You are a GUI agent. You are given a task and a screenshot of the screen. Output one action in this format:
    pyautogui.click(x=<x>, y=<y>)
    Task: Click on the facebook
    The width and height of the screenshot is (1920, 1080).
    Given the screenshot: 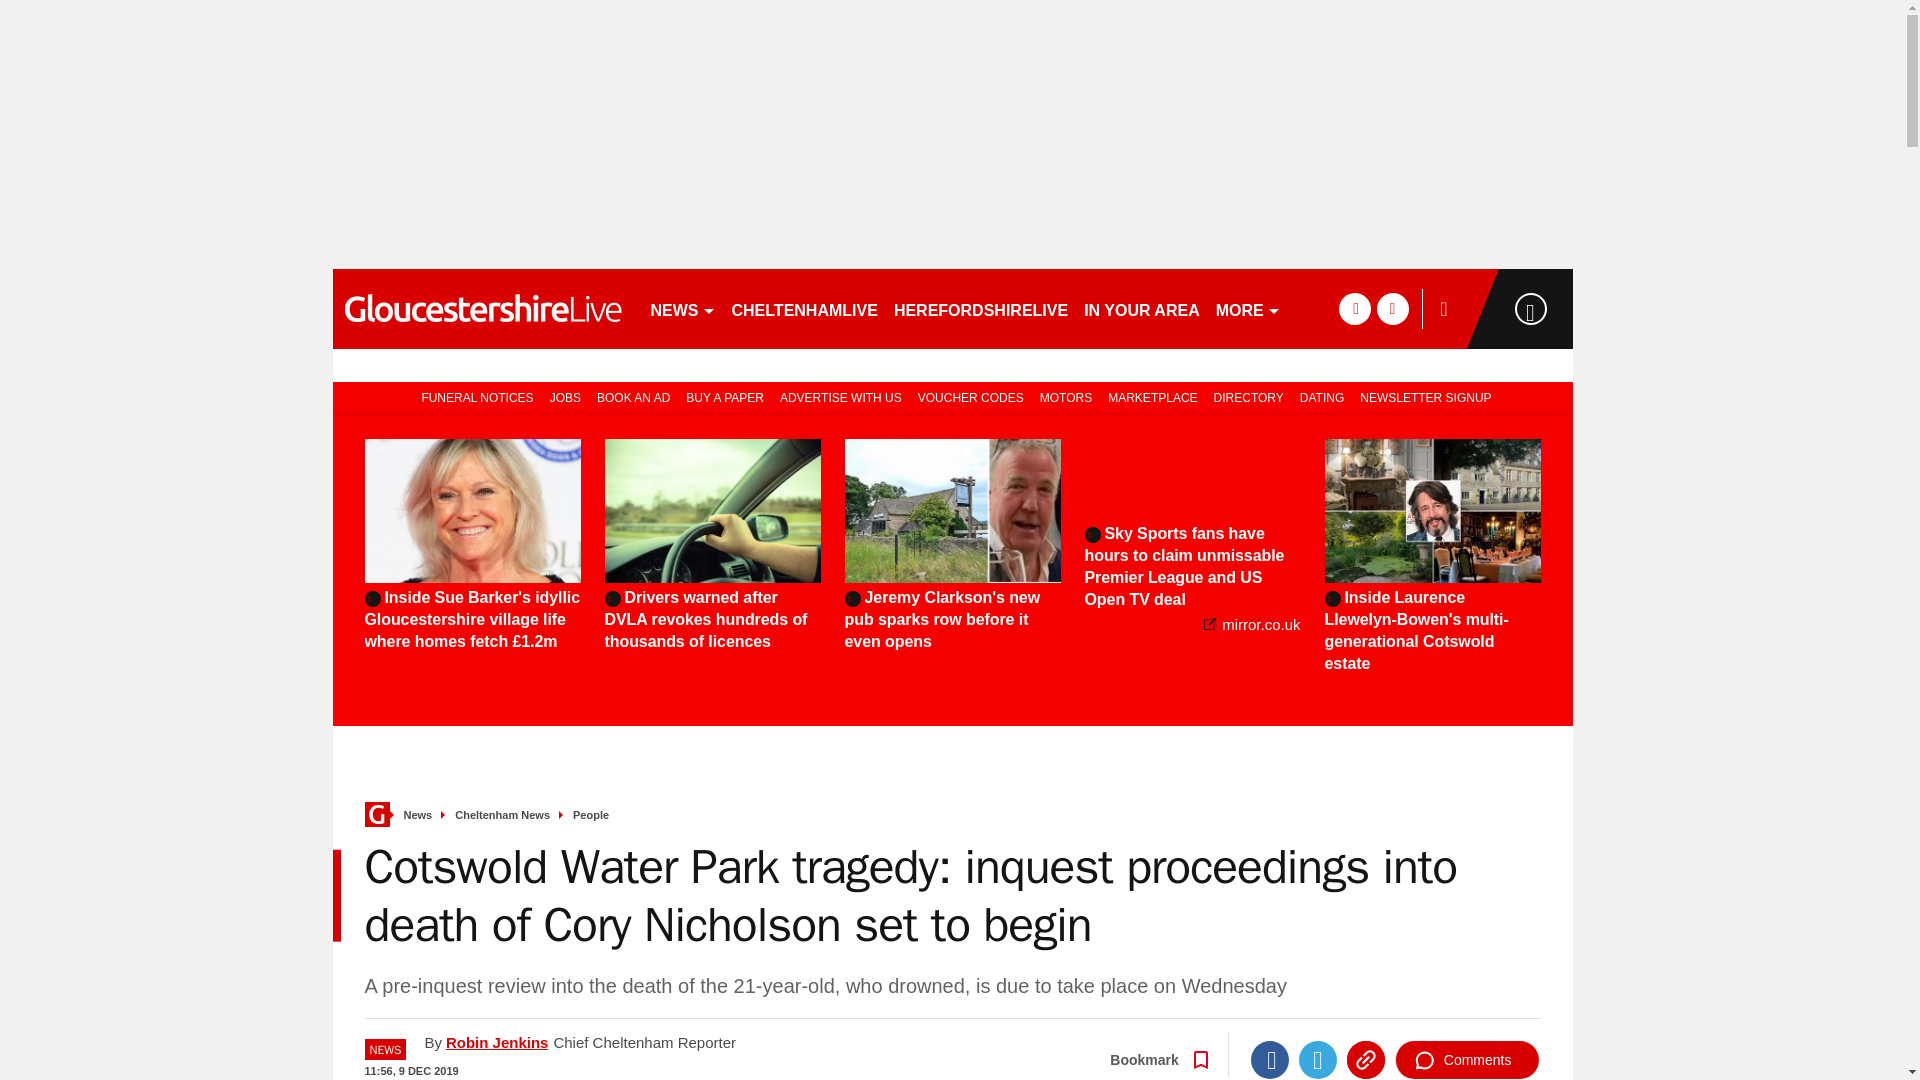 What is the action you would take?
    pyautogui.click(x=1354, y=308)
    